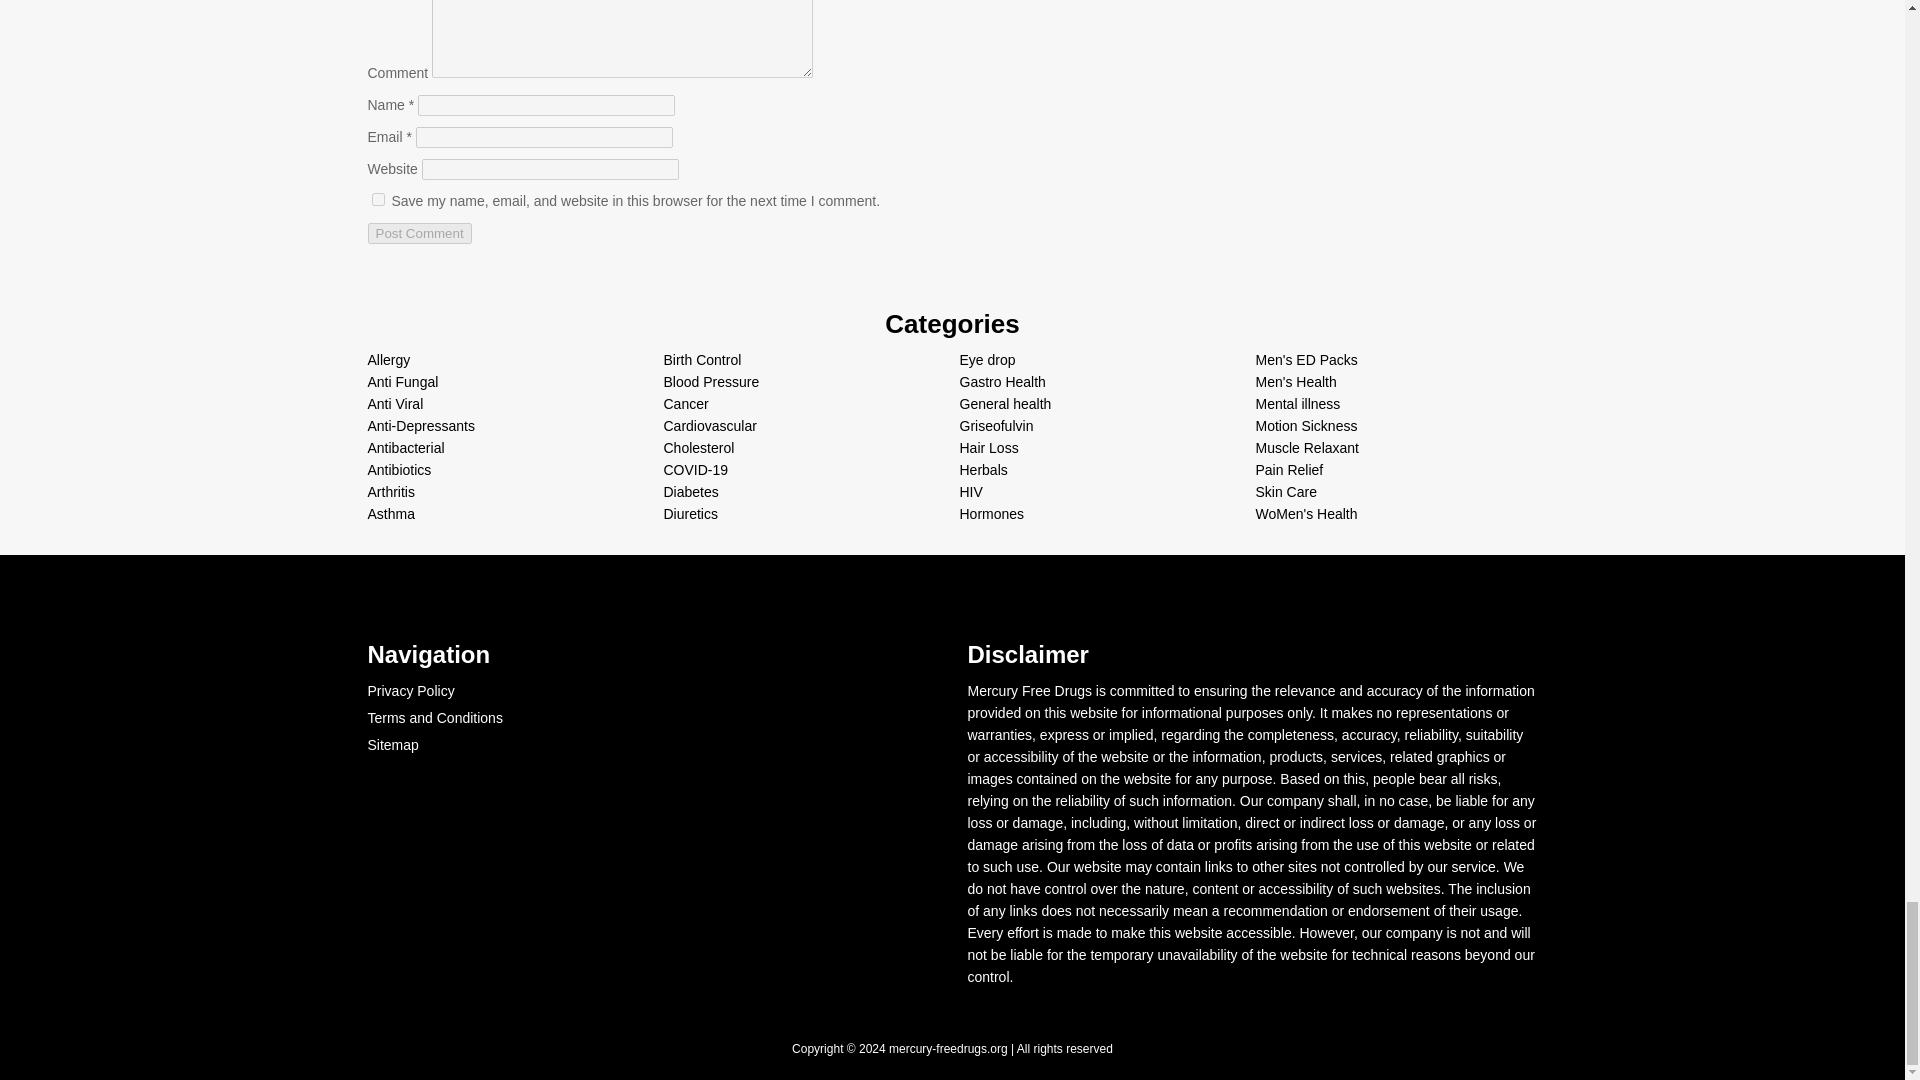 Image resolution: width=1920 pixels, height=1080 pixels. What do you see at coordinates (696, 470) in the screenshot?
I see `COVID-19` at bounding box center [696, 470].